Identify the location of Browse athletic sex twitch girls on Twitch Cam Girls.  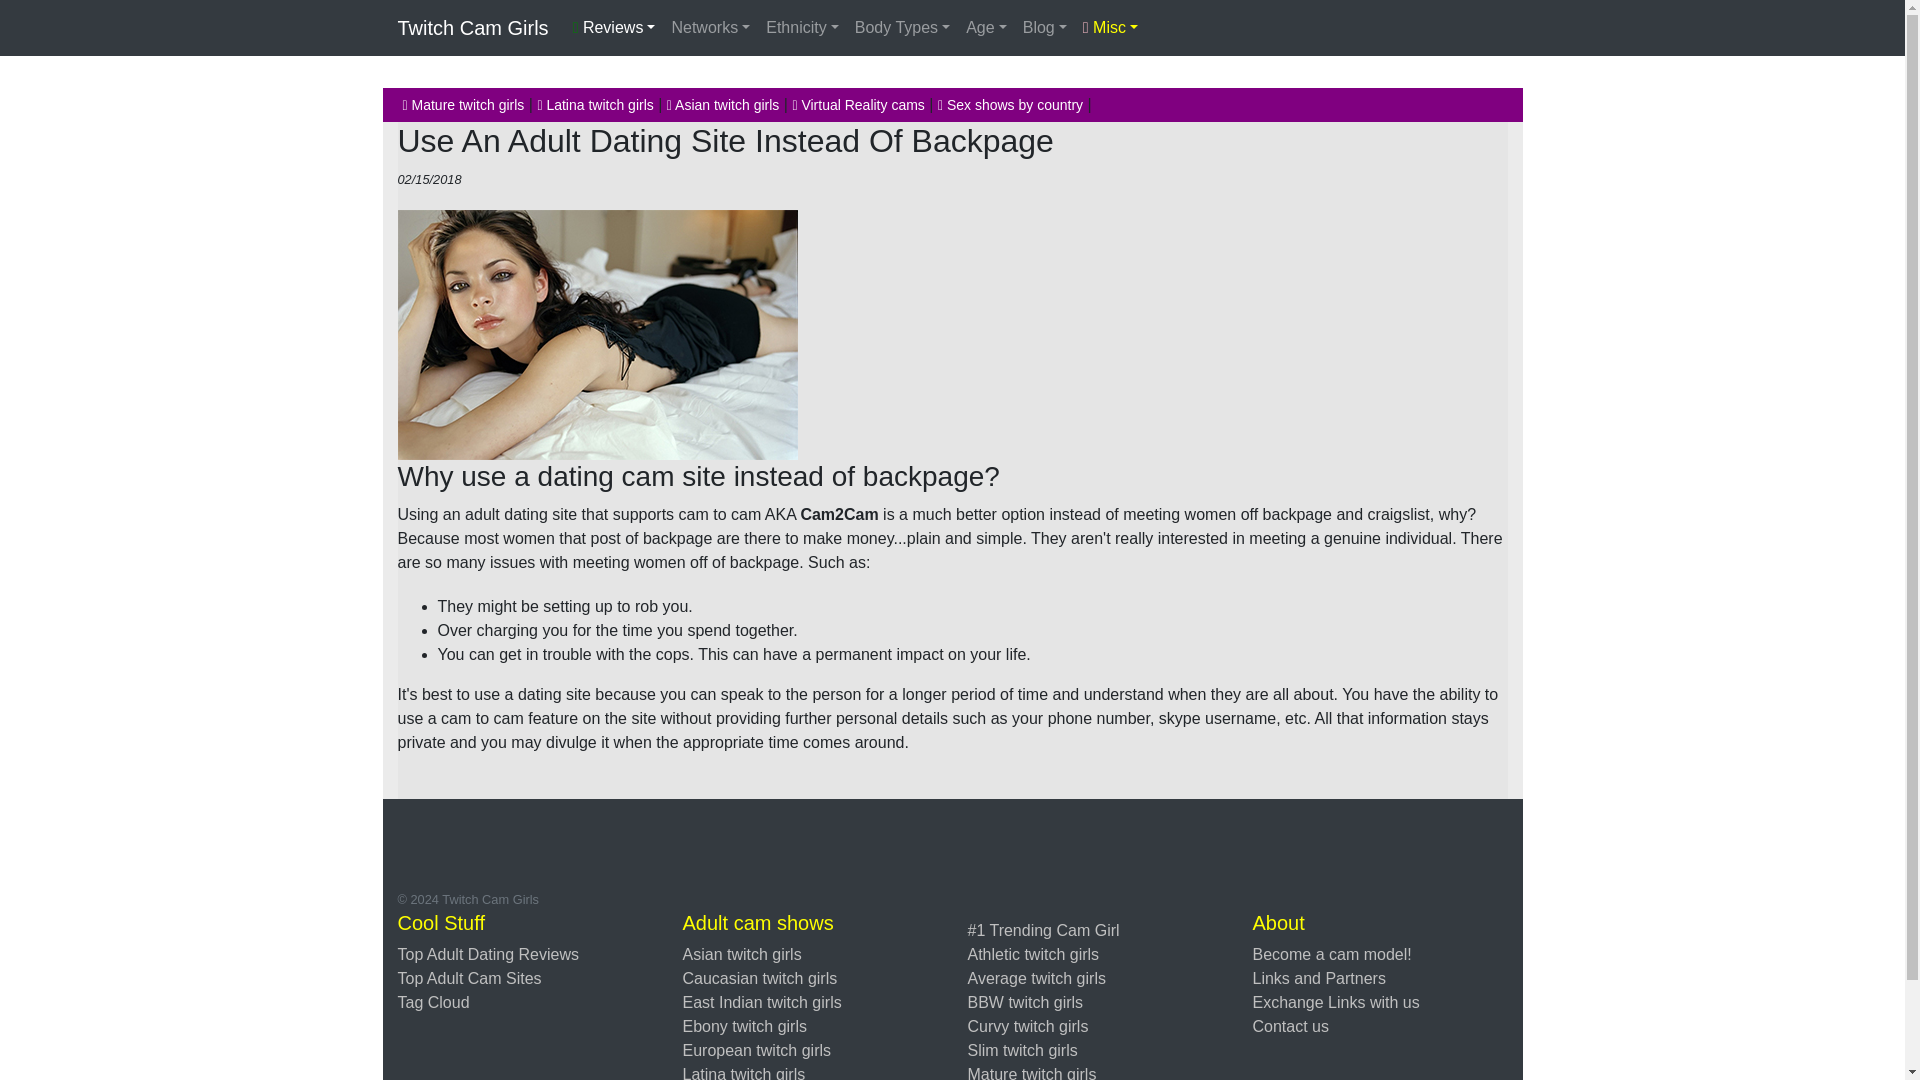
(1034, 954).